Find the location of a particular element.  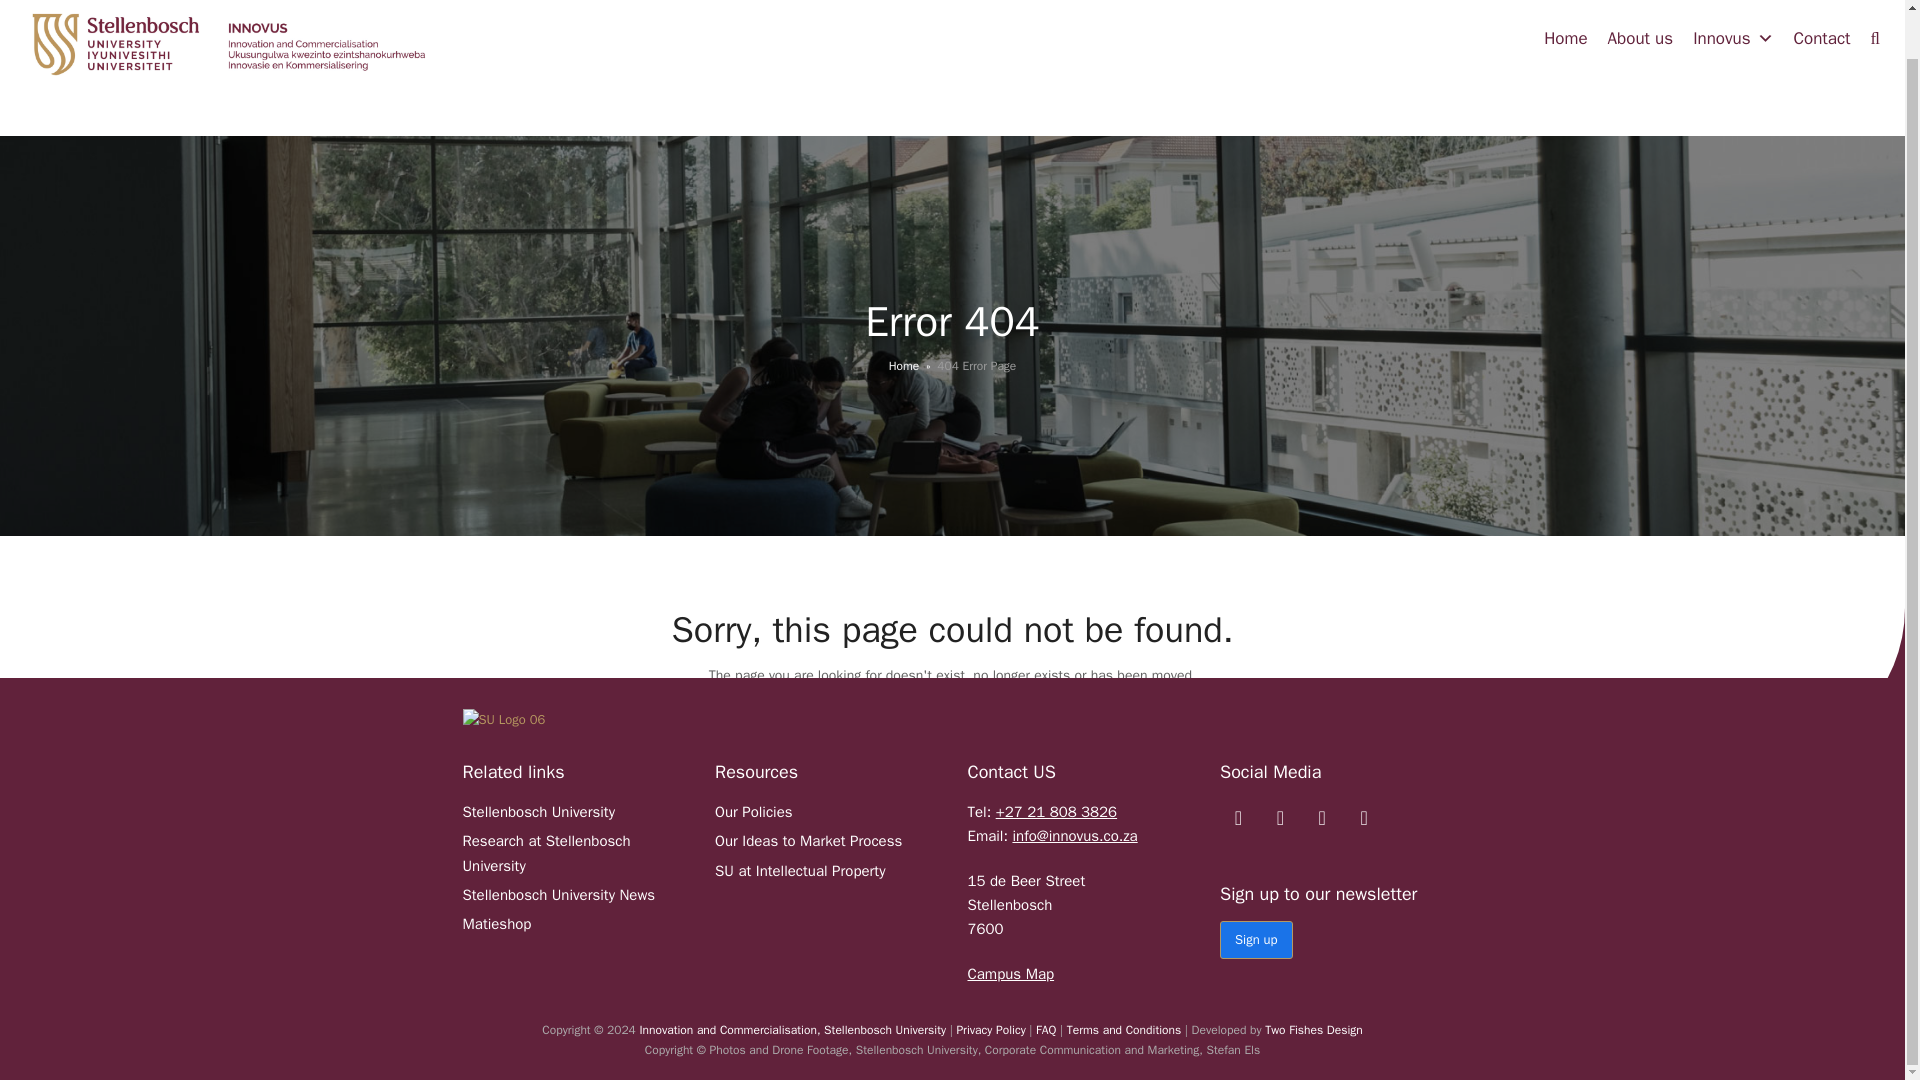

About us is located at coordinates (1640, 39).